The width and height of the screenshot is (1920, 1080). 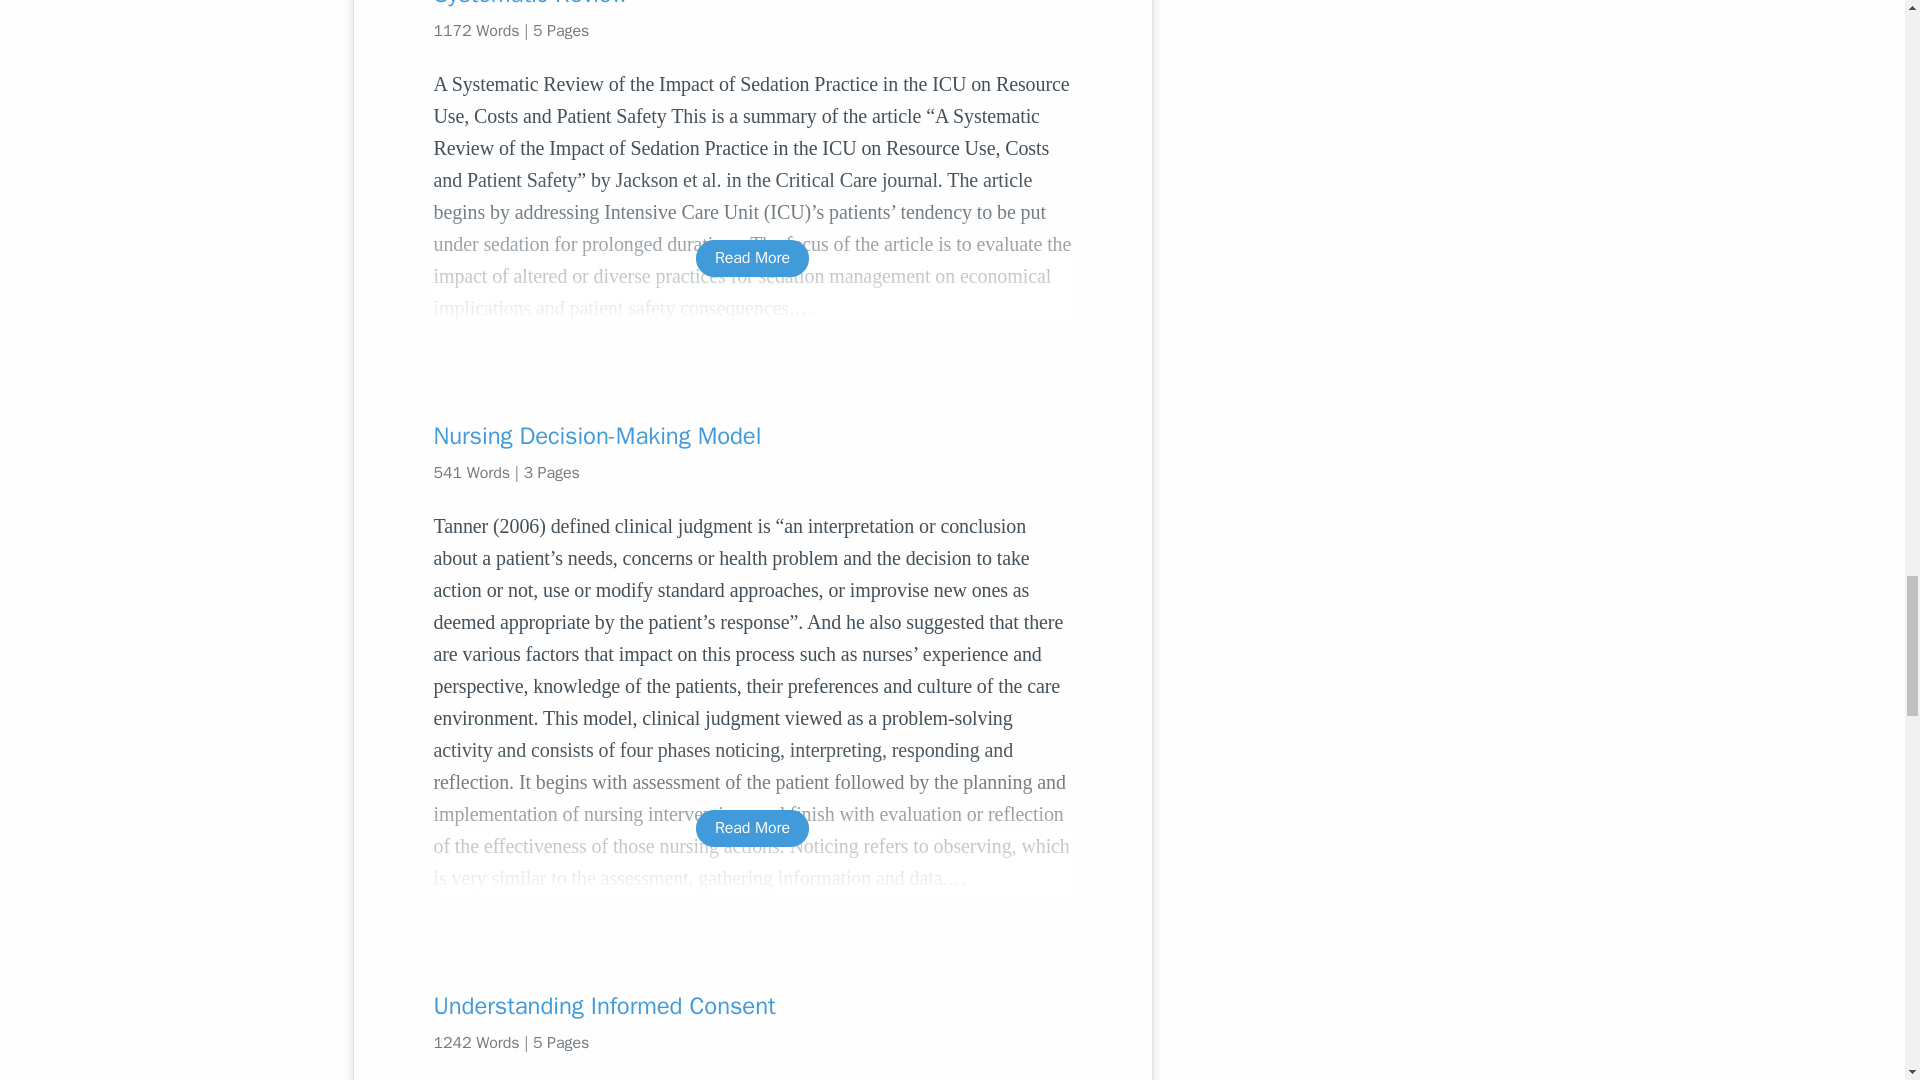 I want to click on Nursing Decision-Making Model, so click(x=752, y=436).